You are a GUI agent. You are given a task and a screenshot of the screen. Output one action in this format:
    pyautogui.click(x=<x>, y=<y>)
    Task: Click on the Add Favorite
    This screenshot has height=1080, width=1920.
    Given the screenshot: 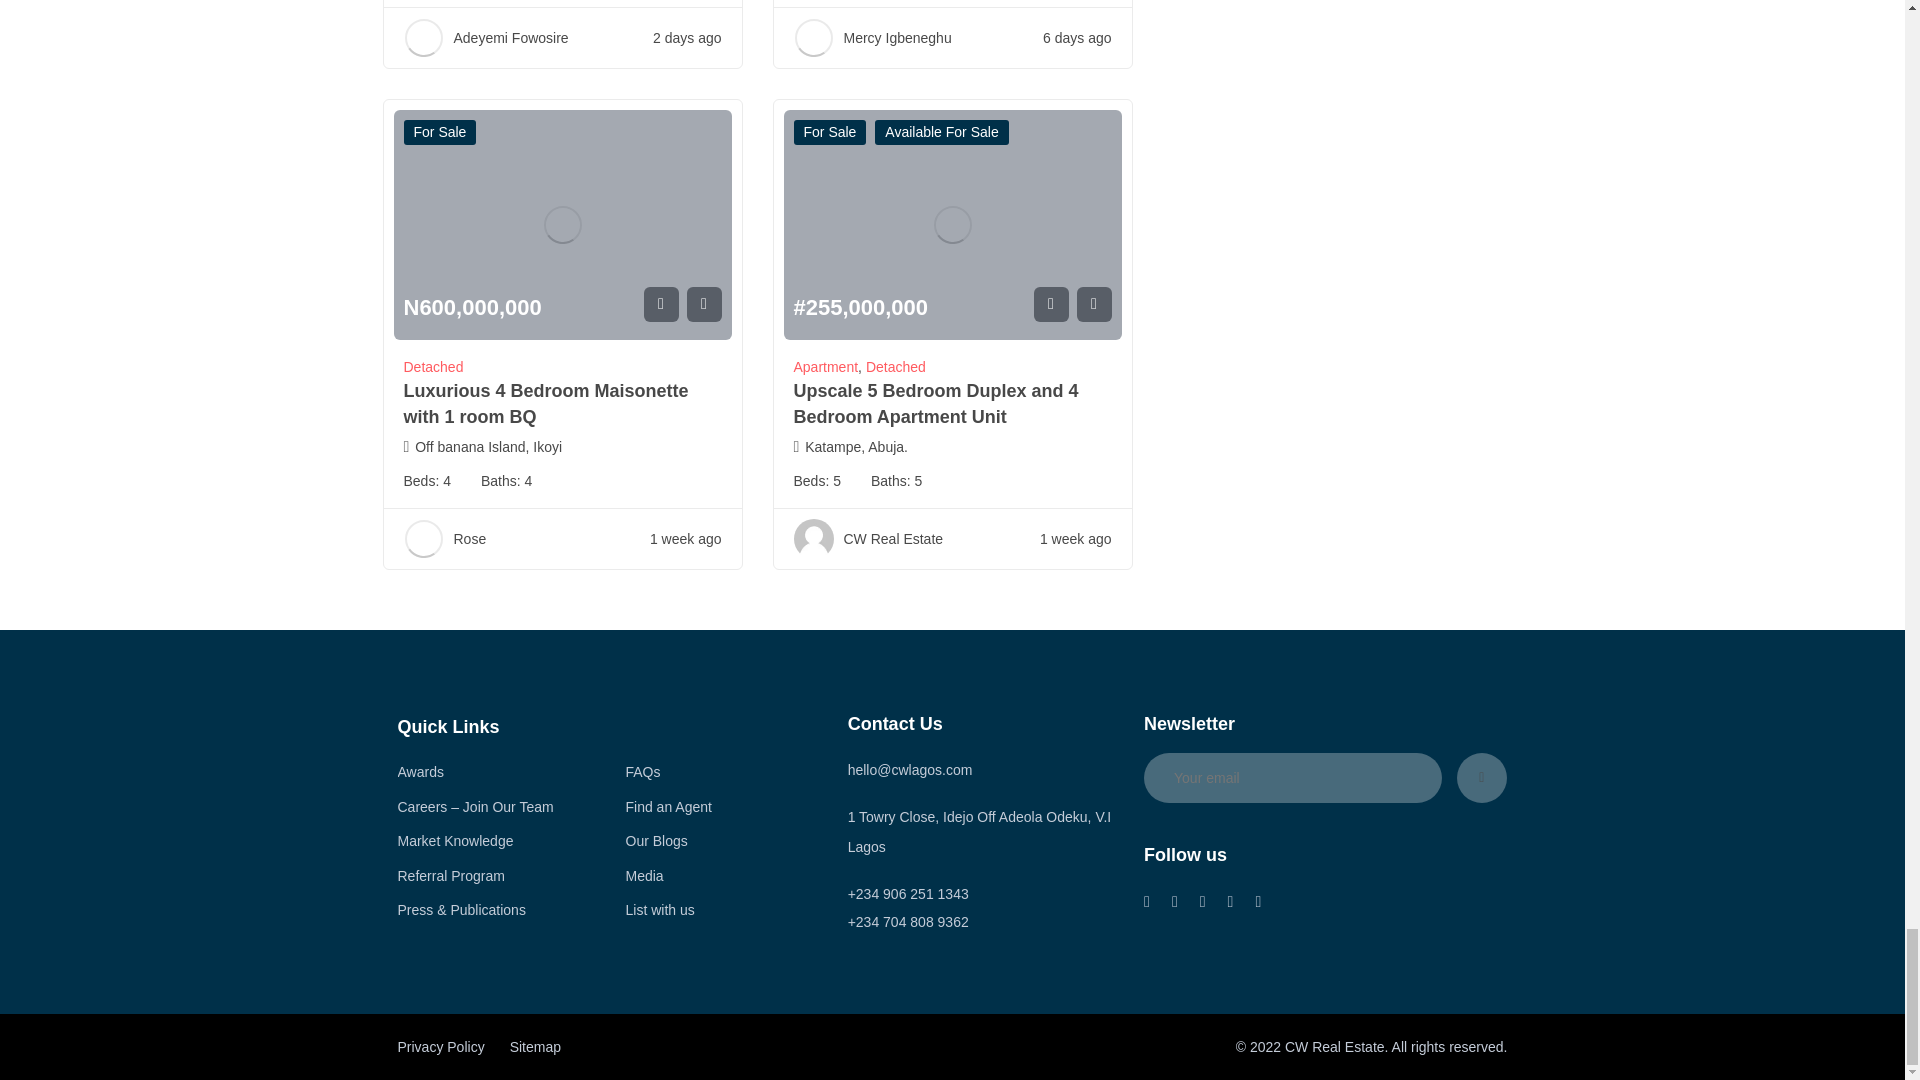 What is the action you would take?
    pyautogui.click(x=1052, y=304)
    